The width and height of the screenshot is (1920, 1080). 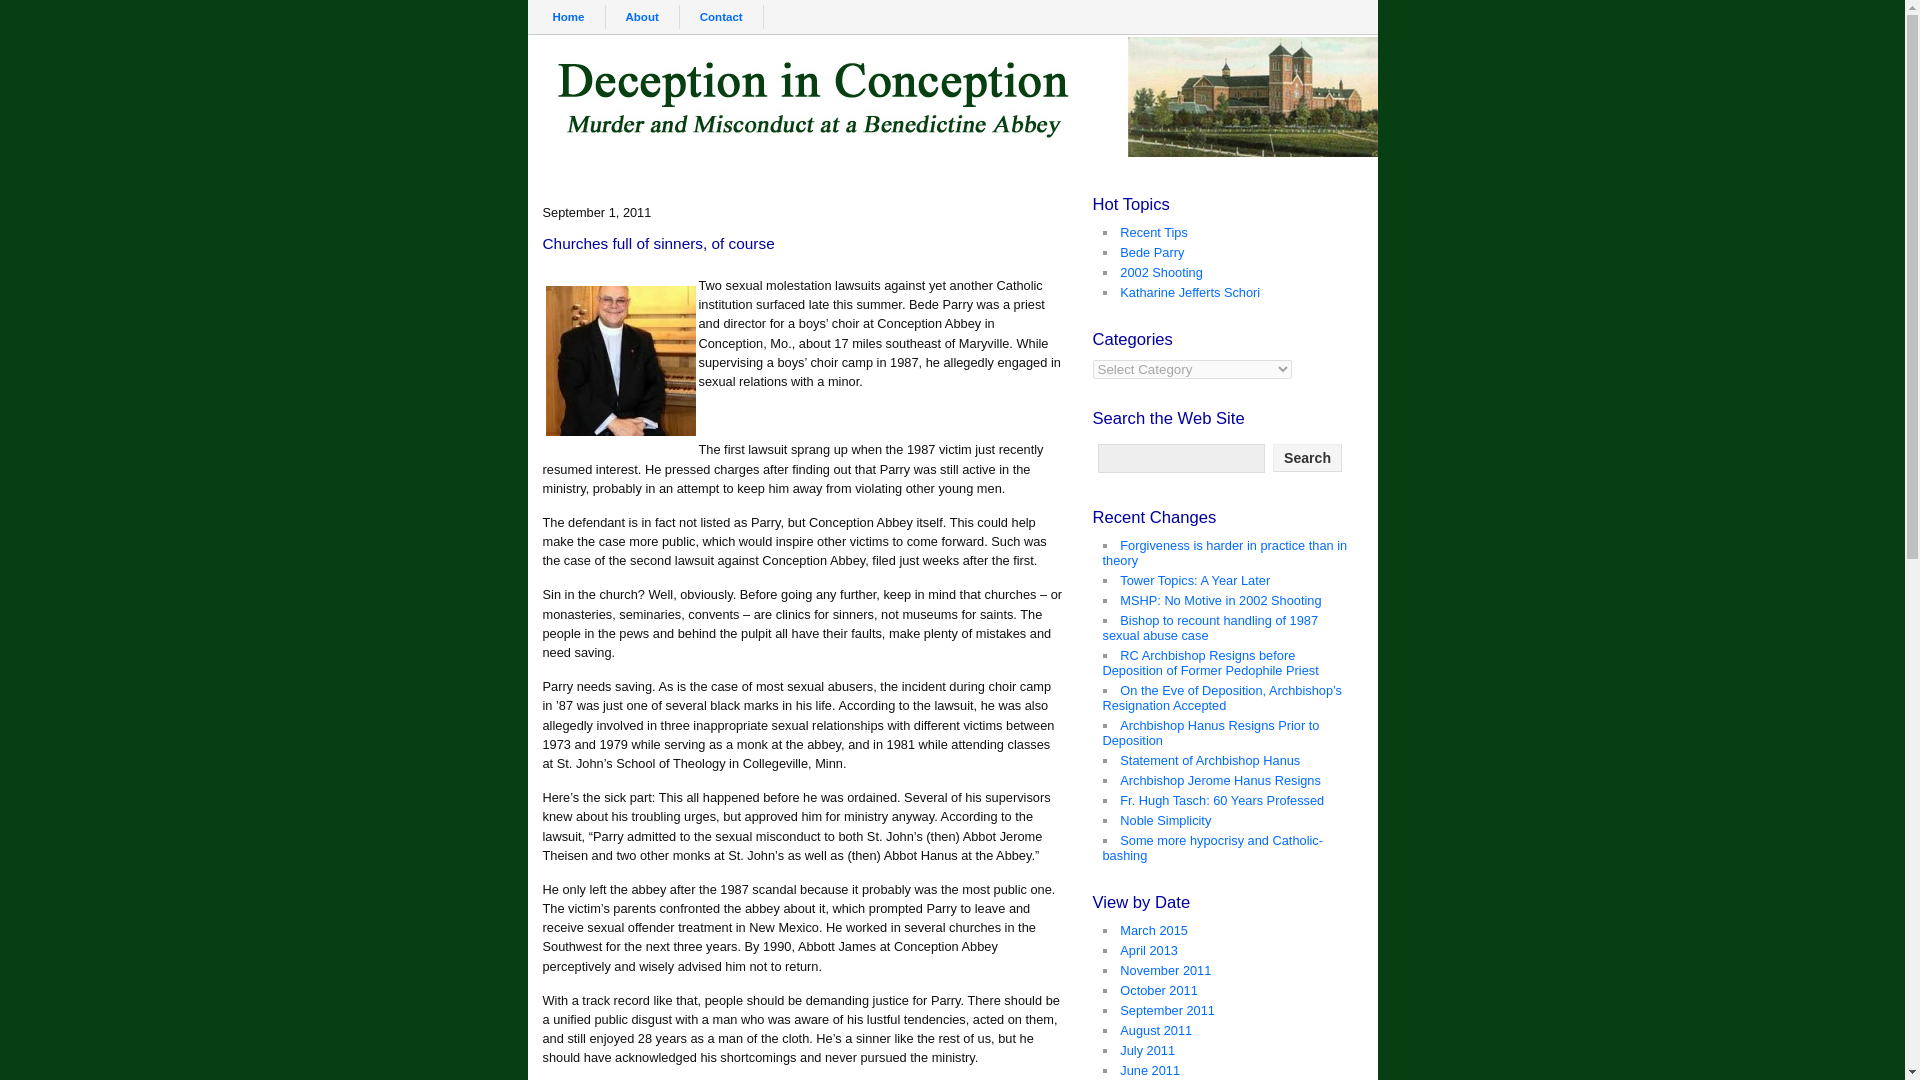 What do you see at coordinates (1154, 232) in the screenshot?
I see `Recent Tips` at bounding box center [1154, 232].